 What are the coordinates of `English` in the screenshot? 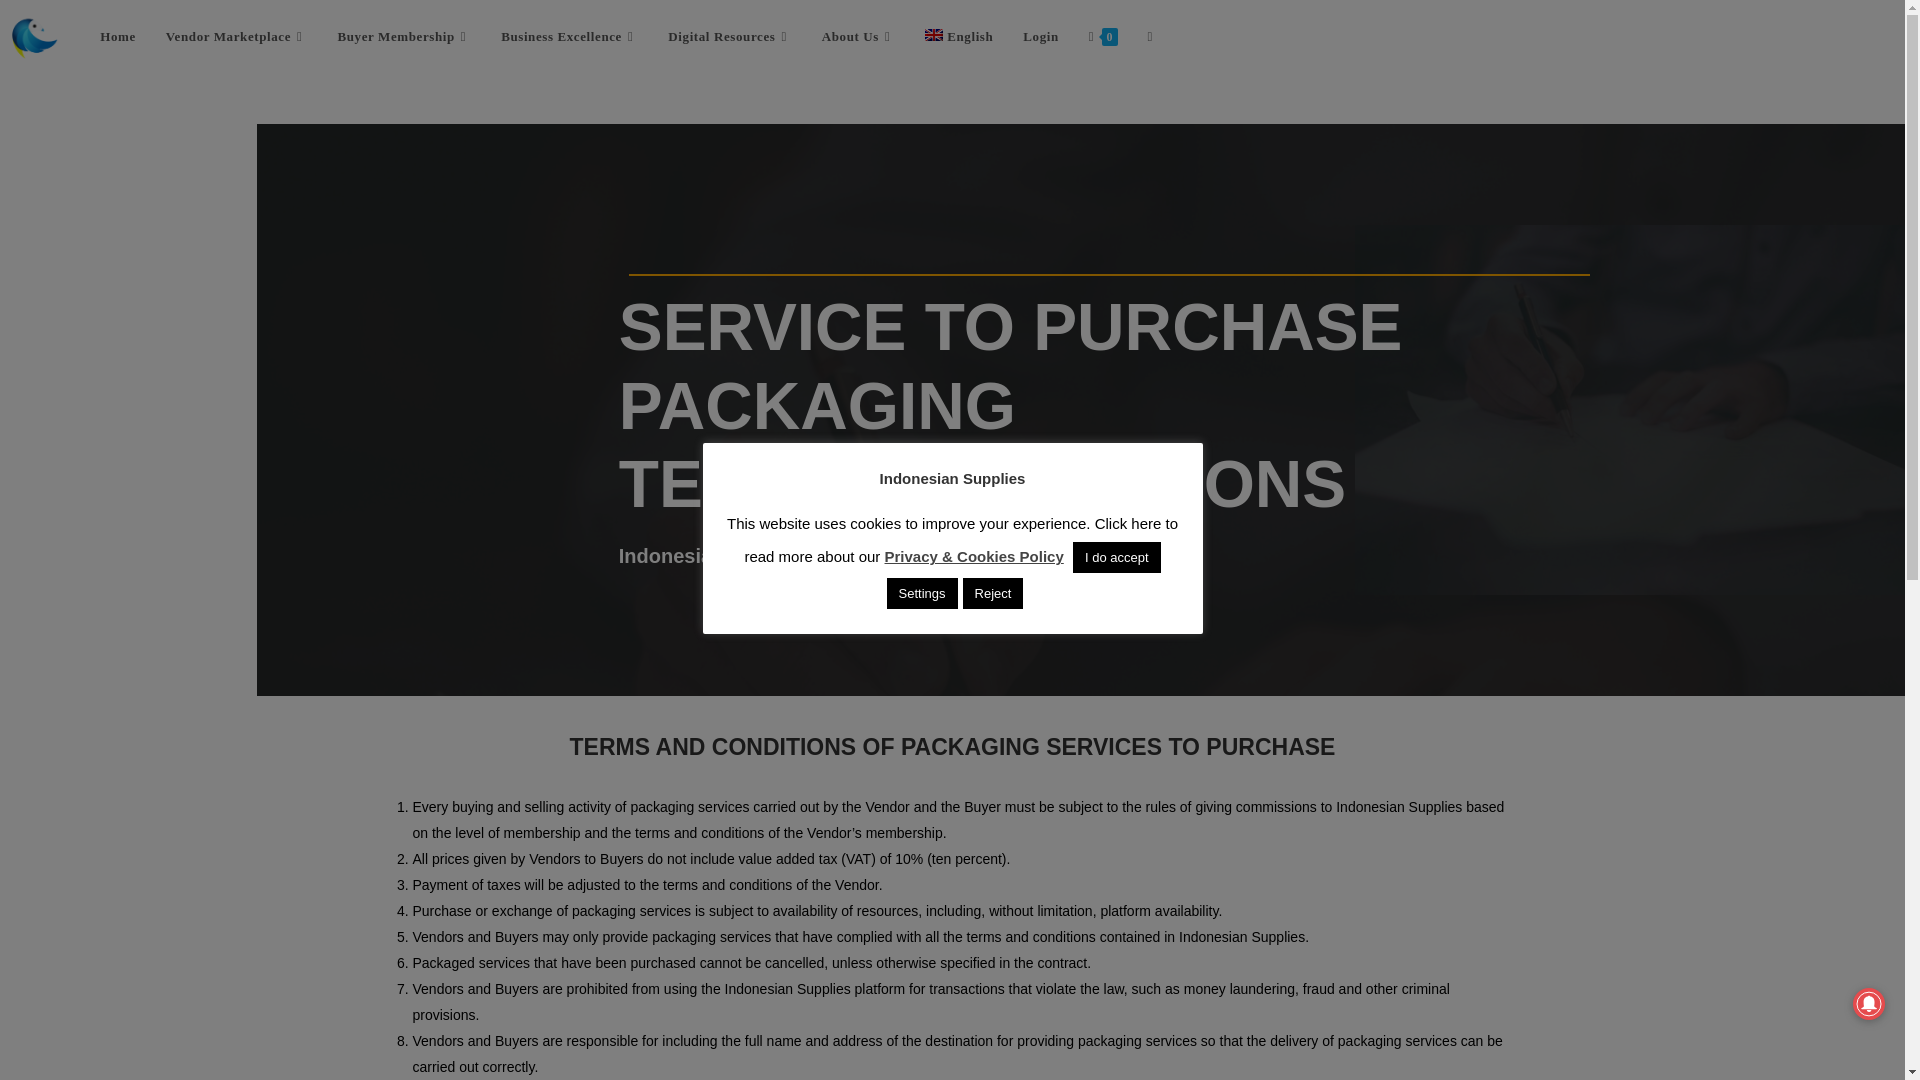 It's located at (959, 37).